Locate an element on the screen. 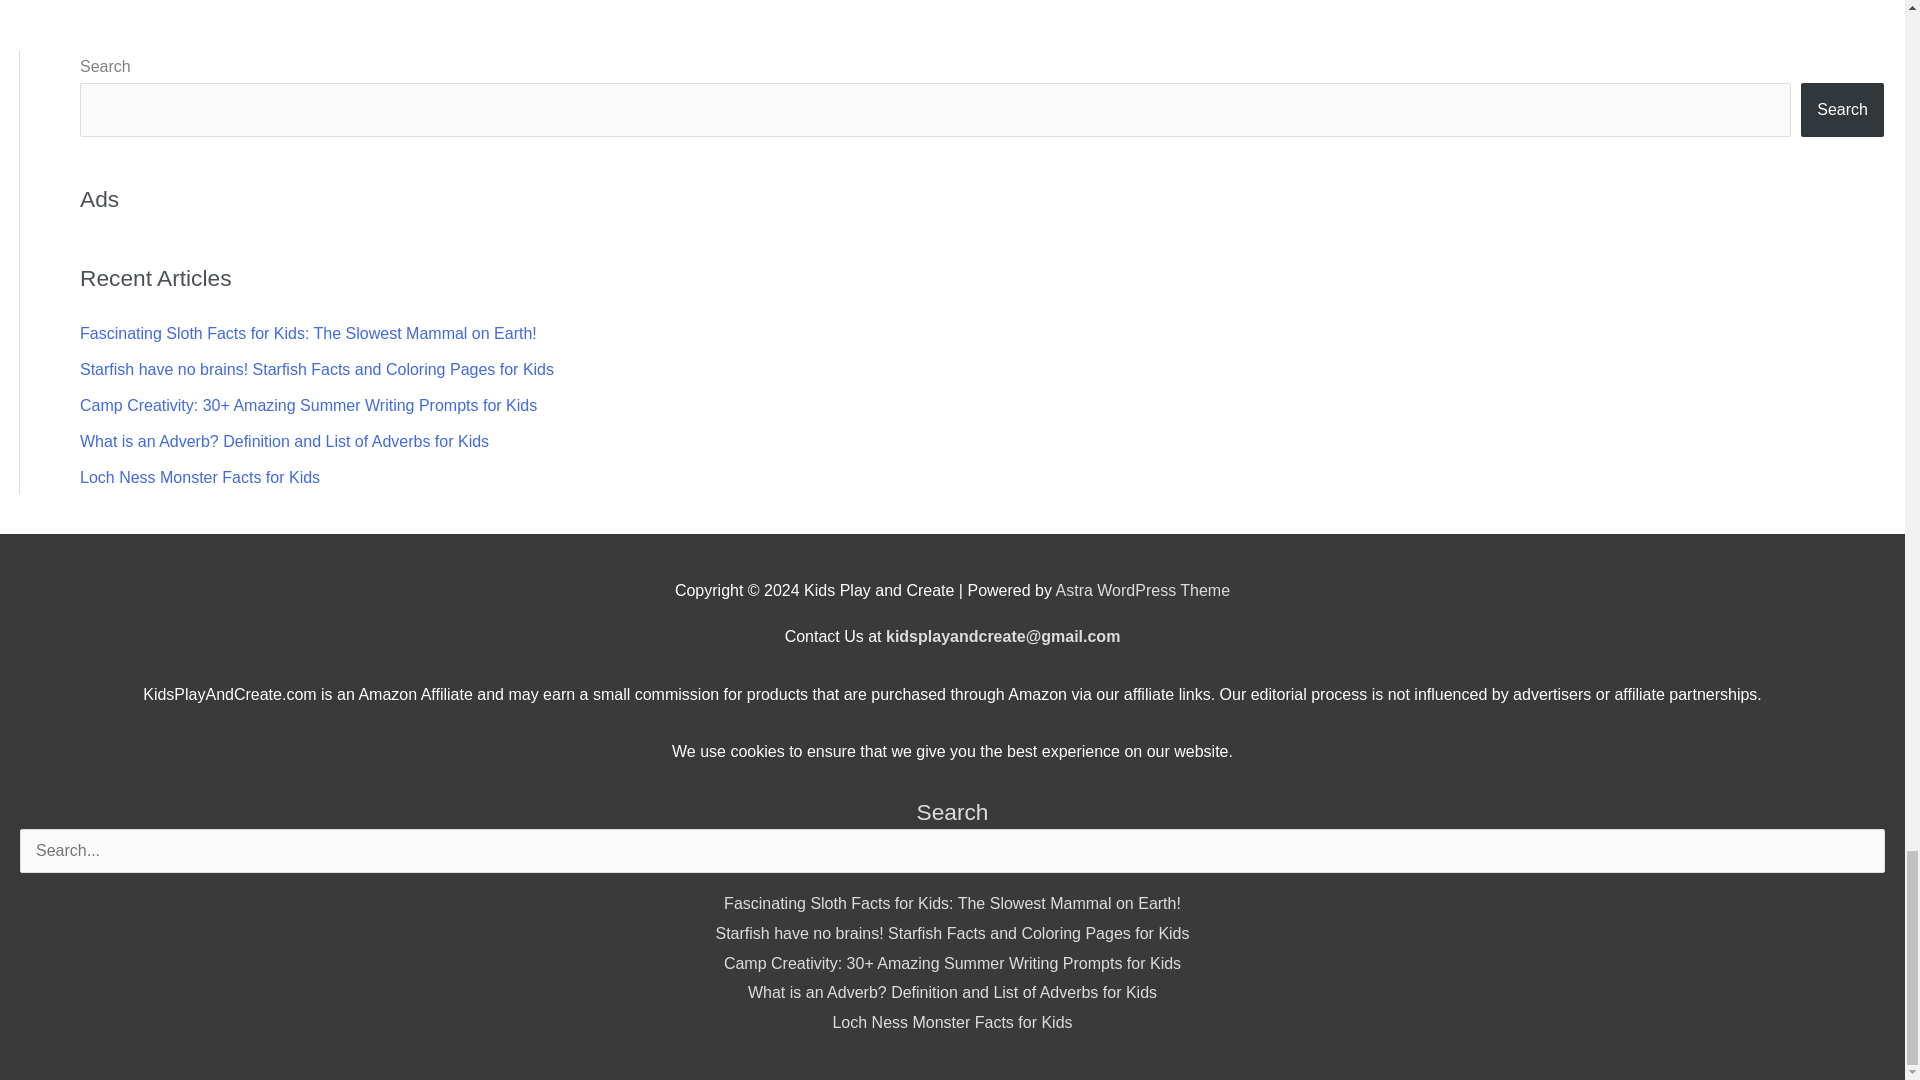 Image resolution: width=1920 pixels, height=1080 pixels. What is an Adverb? Definition and List of Adverbs for Kids is located at coordinates (284, 442).